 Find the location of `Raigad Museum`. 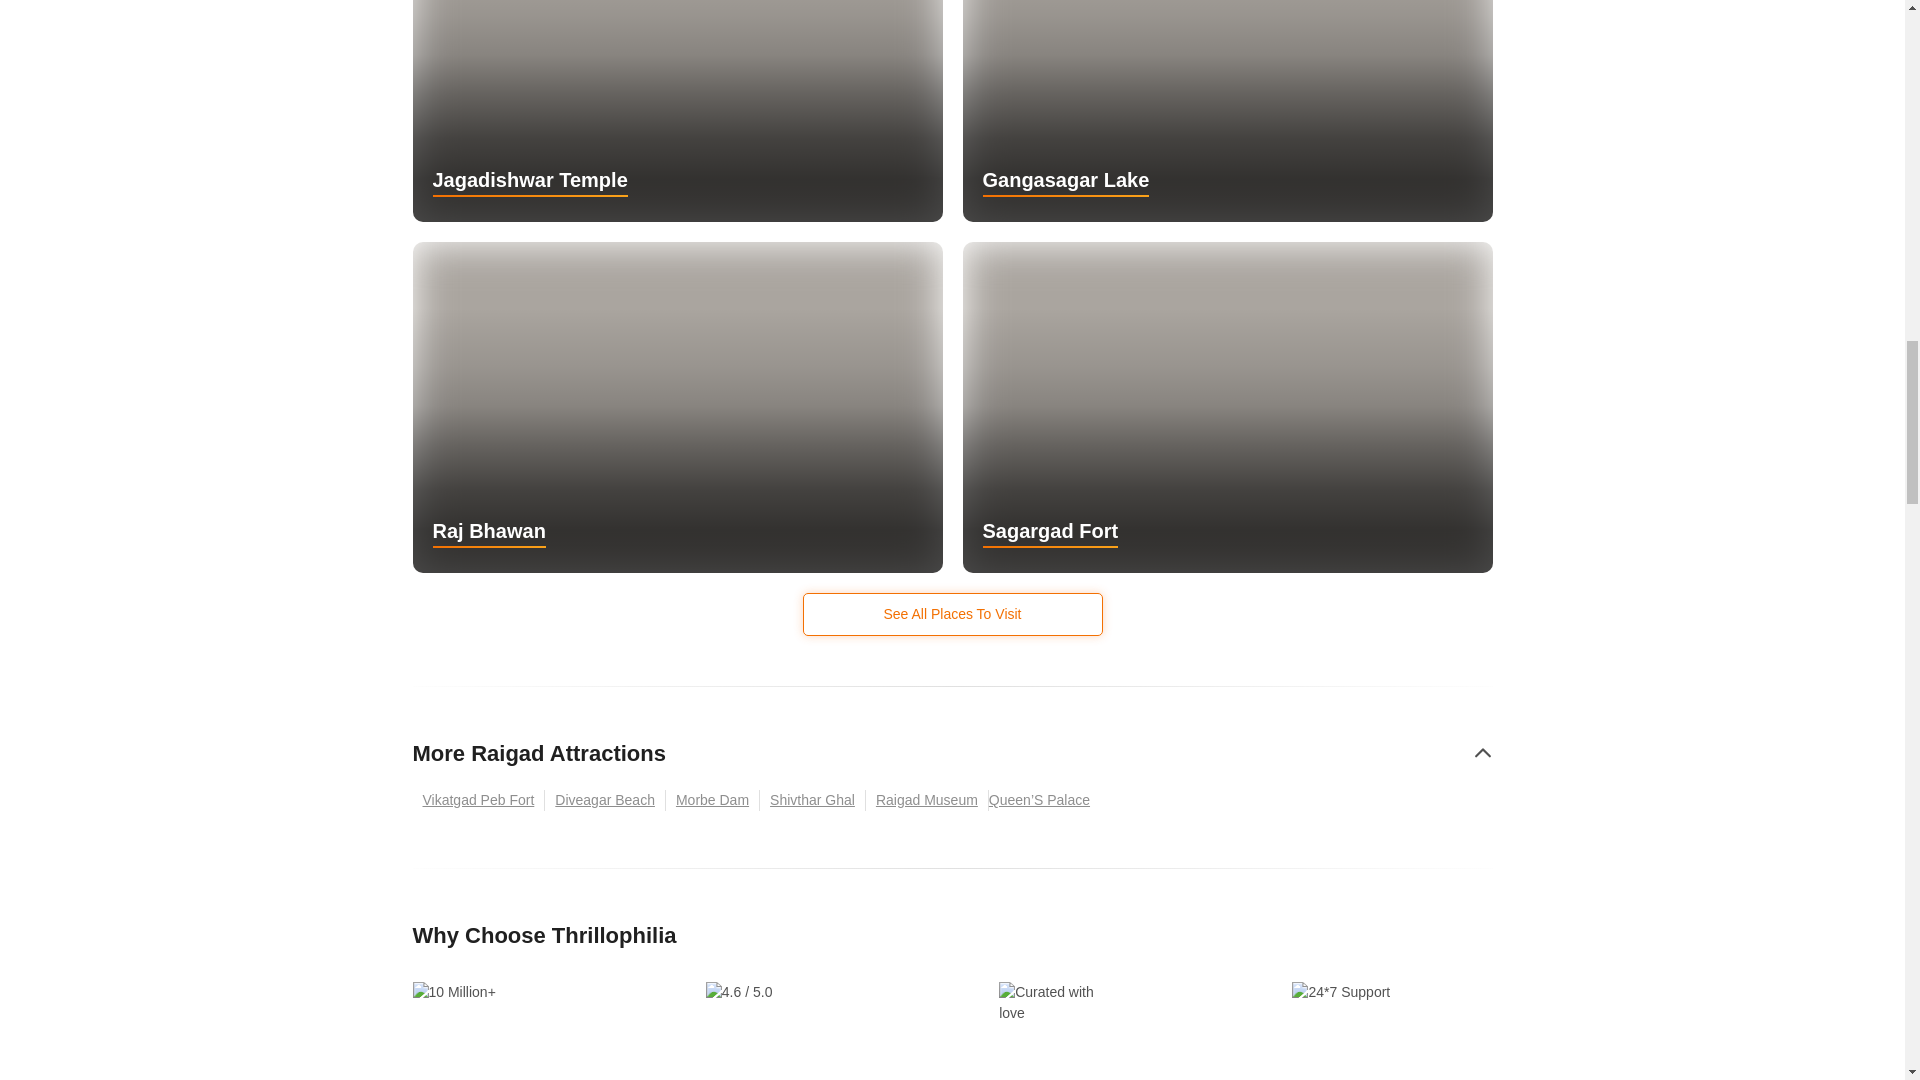

Raigad Museum is located at coordinates (926, 800).